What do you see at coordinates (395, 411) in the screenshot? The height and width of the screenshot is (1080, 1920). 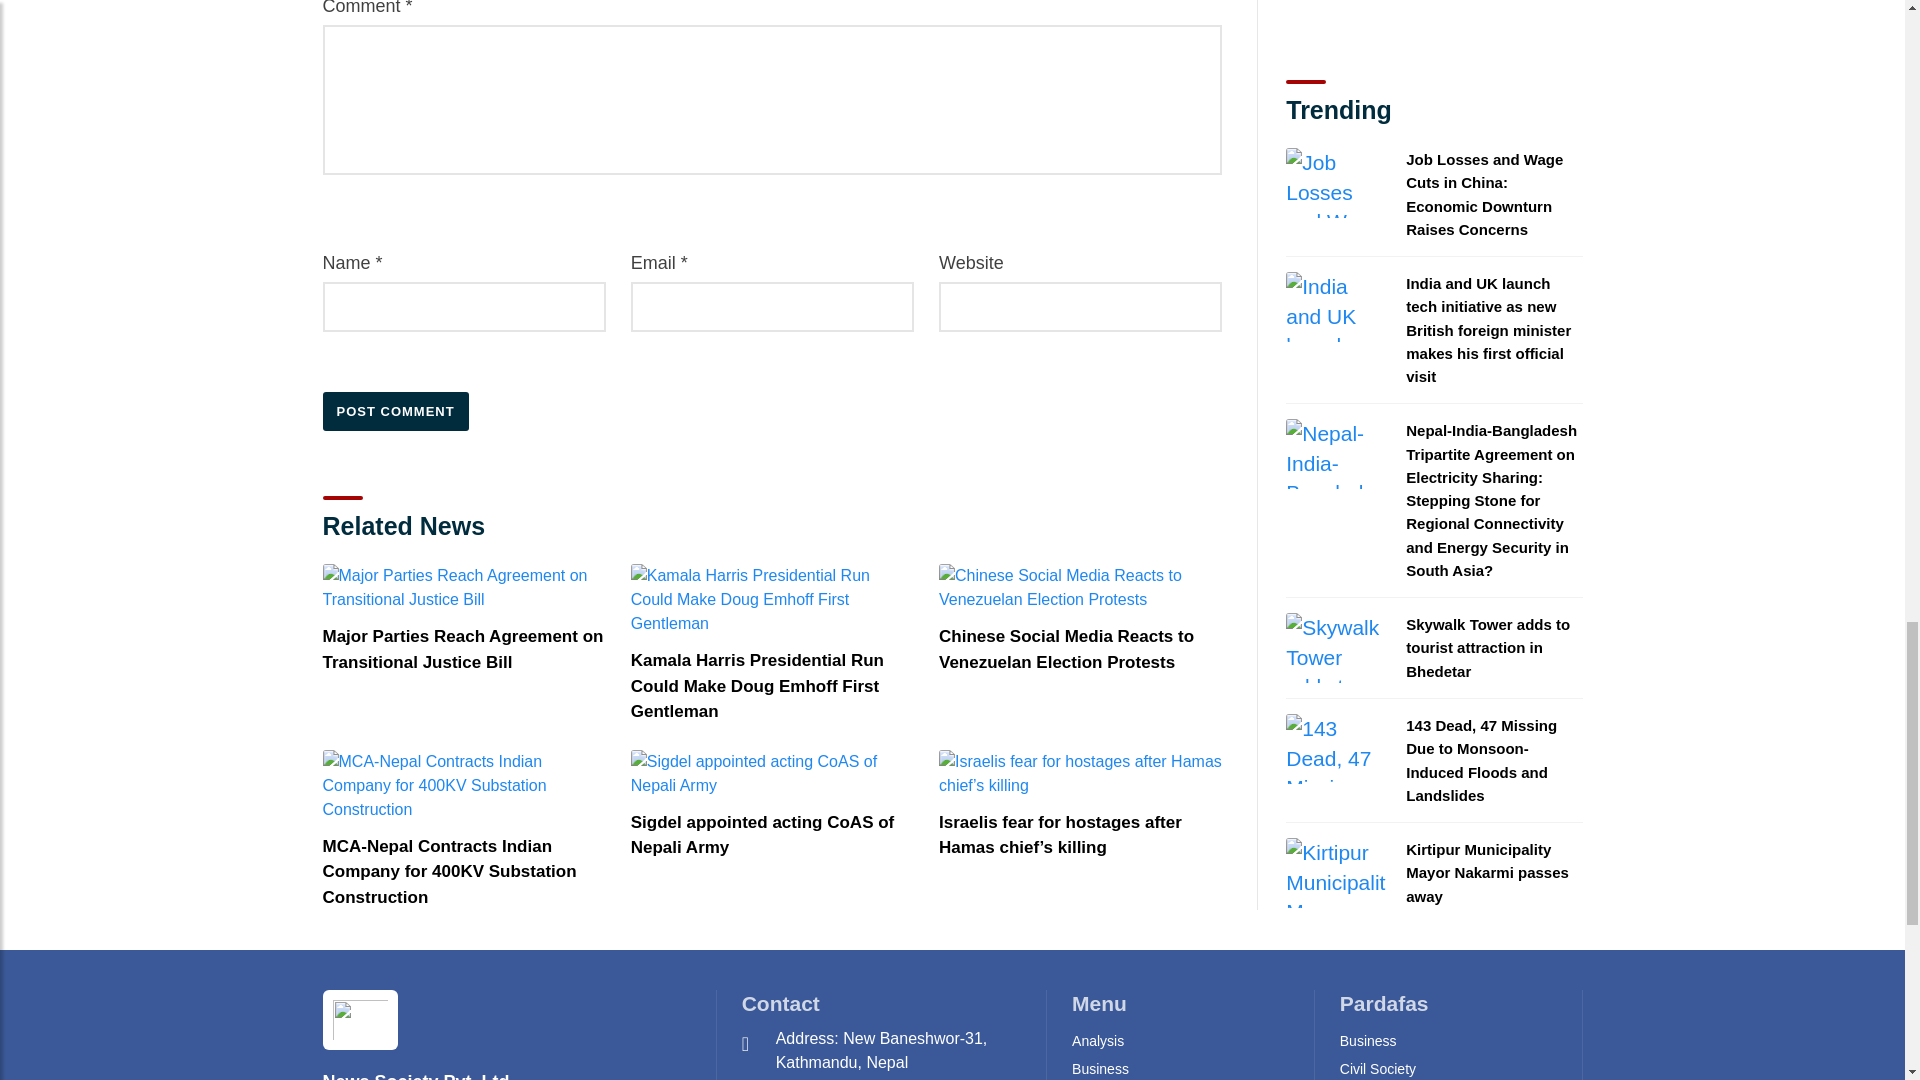 I see `Post Comment` at bounding box center [395, 411].